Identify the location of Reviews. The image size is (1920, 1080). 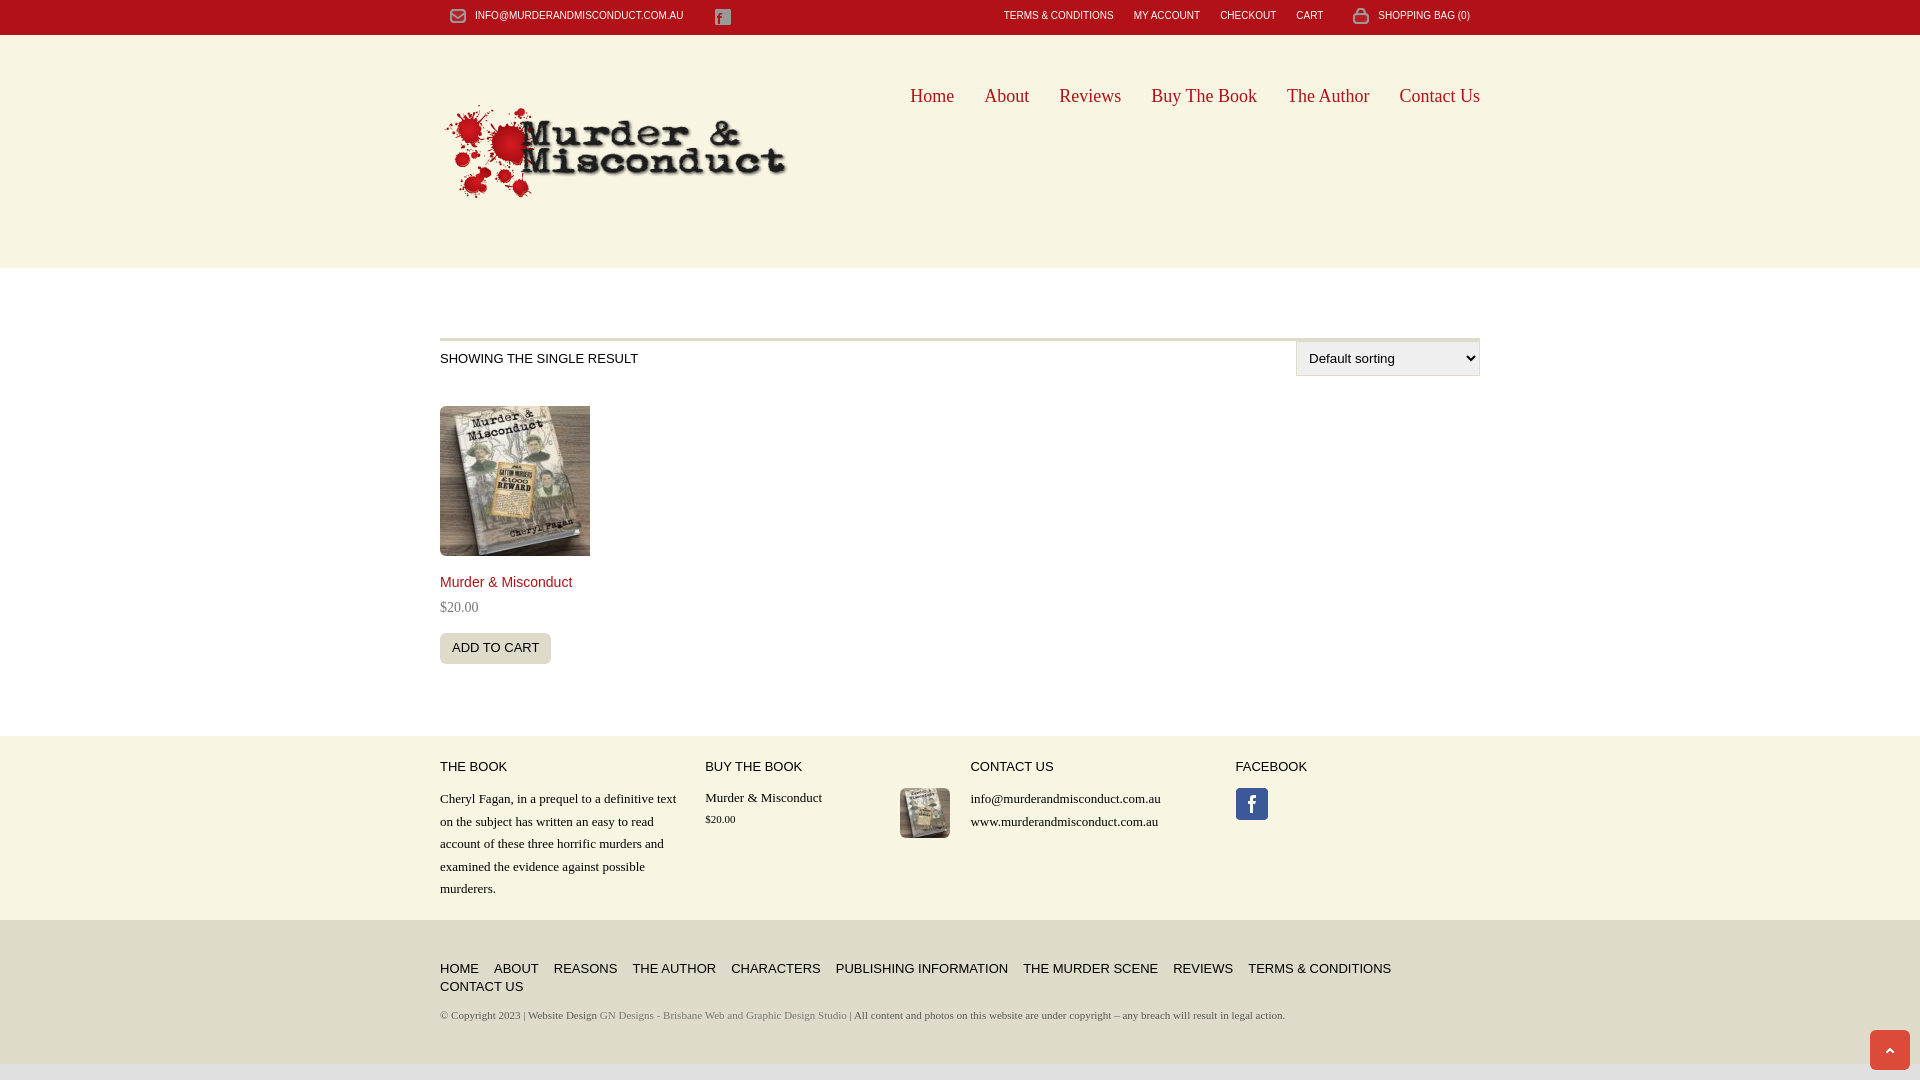
(1090, 96).